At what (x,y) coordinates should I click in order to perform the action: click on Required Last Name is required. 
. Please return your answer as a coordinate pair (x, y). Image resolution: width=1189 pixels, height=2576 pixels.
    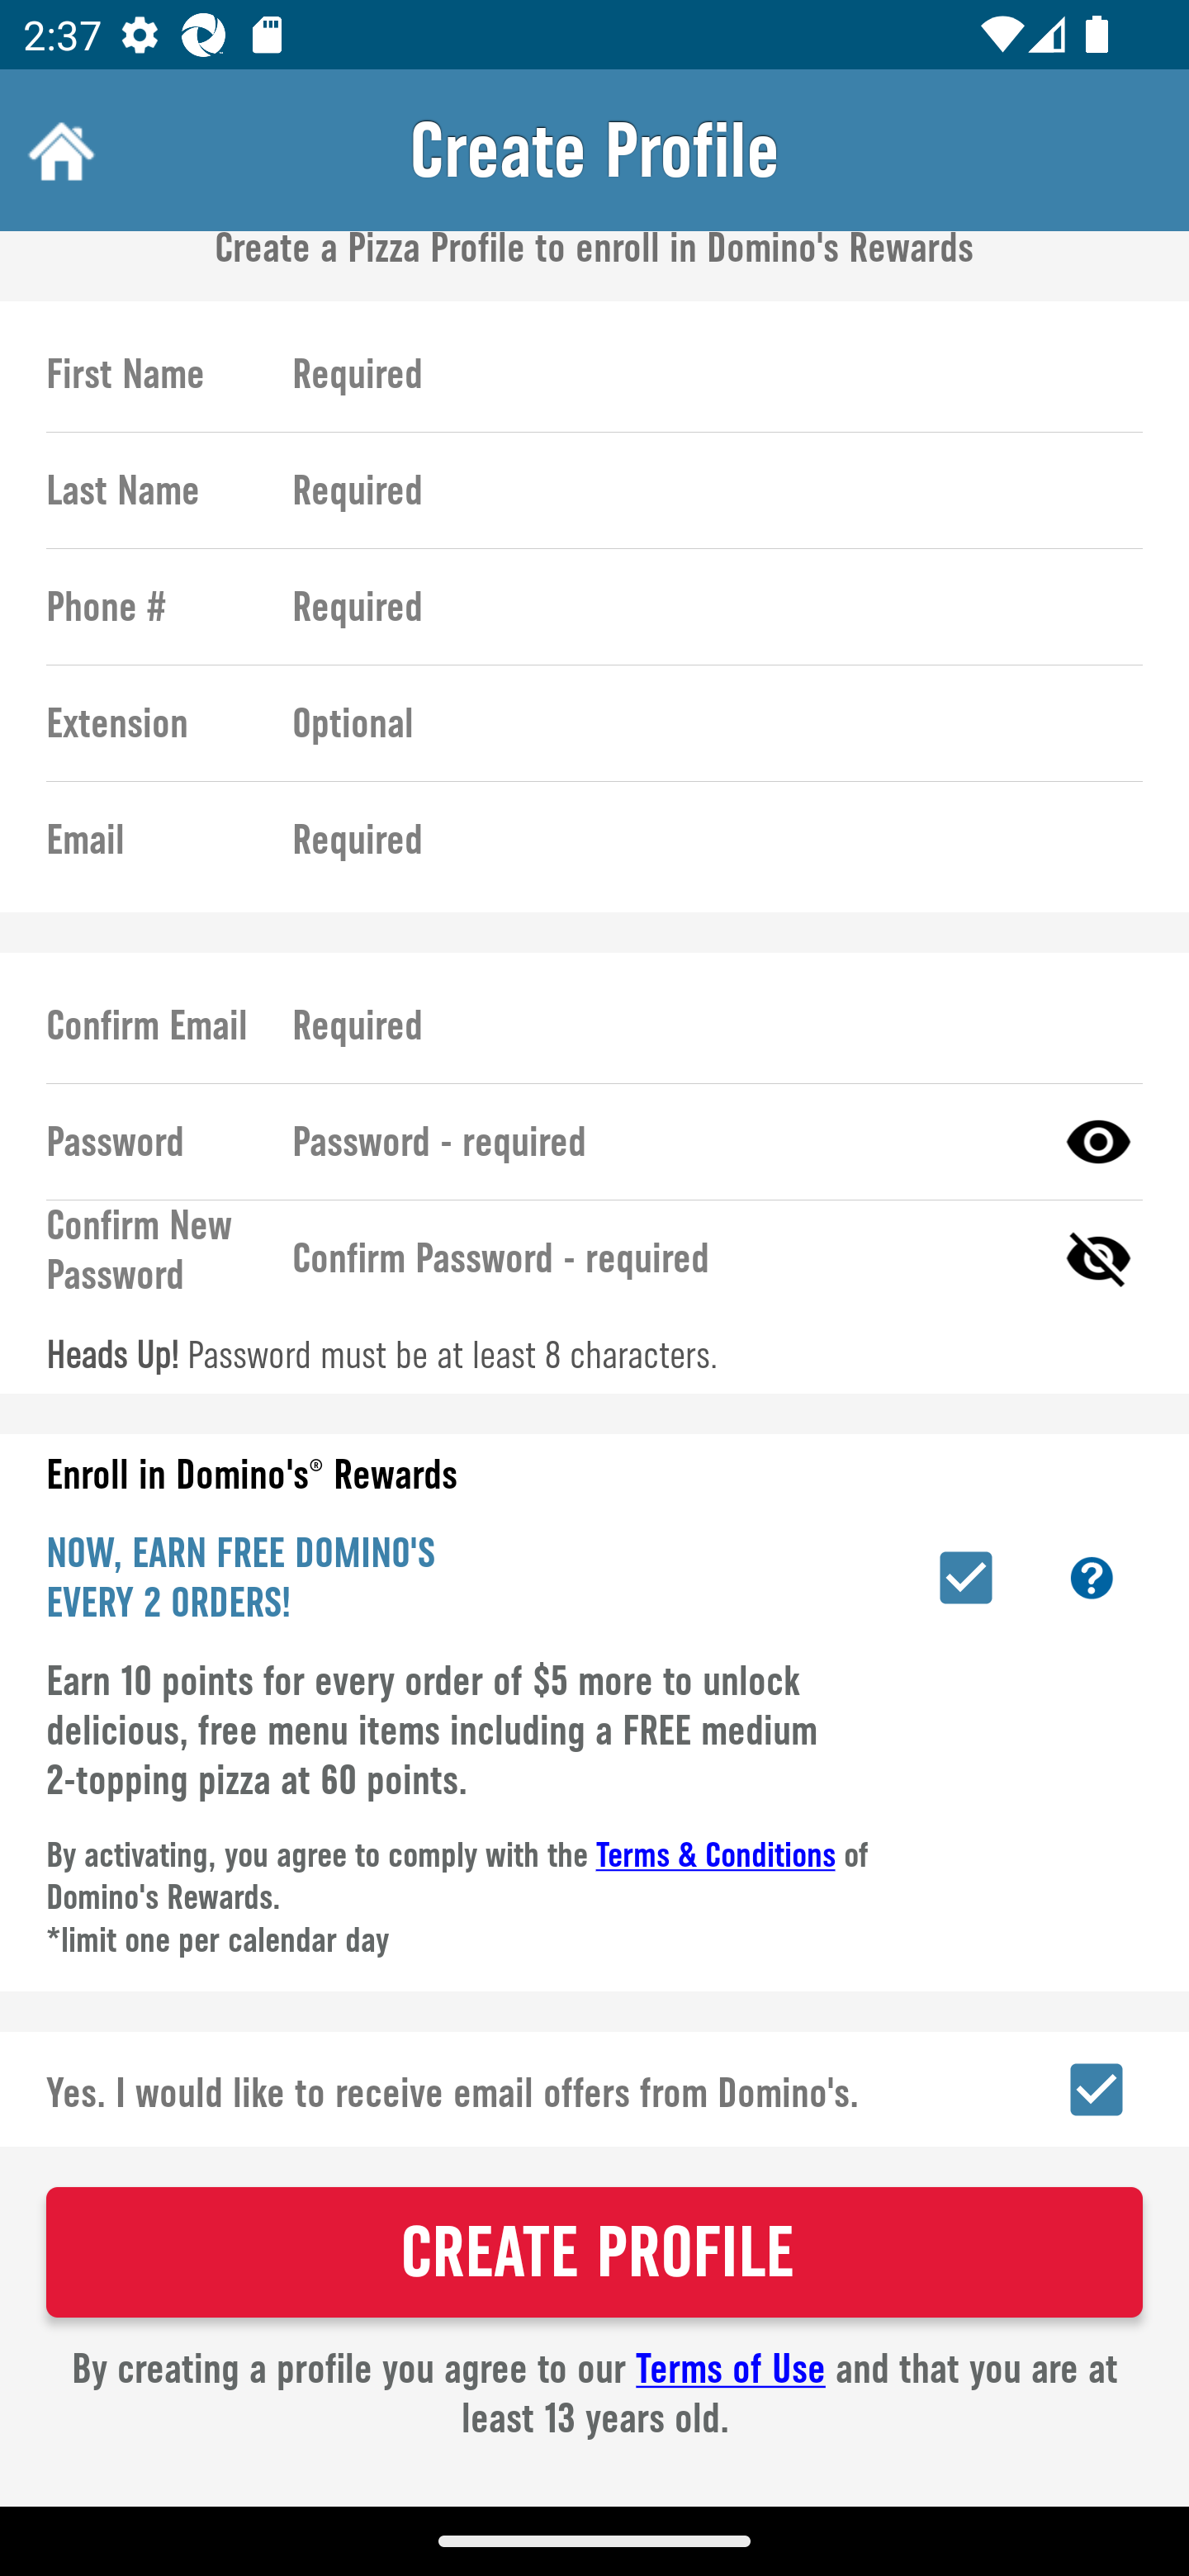
    Looking at the image, I should click on (703, 490).